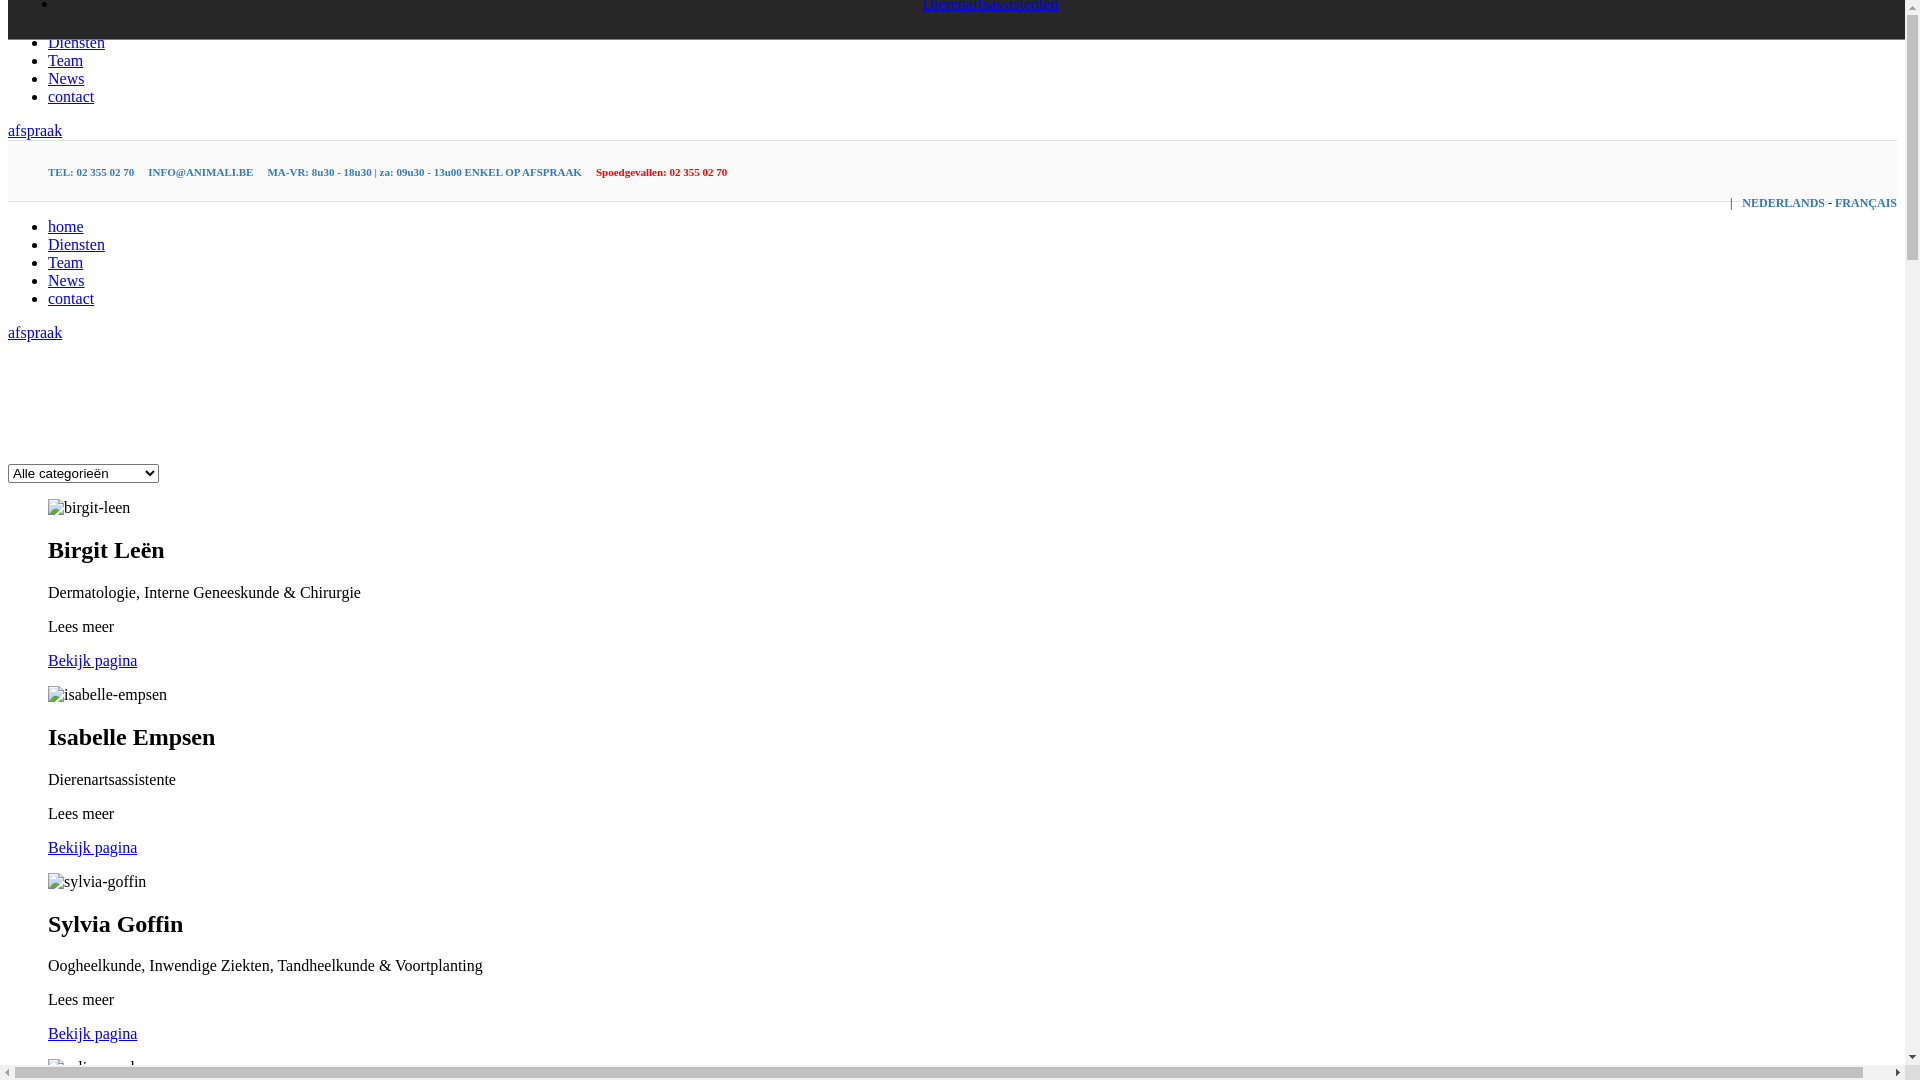 The height and width of the screenshot is (1080, 1920). Describe the element at coordinates (92, 1034) in the screenshot. I see `Bekijk pagina` at that location.